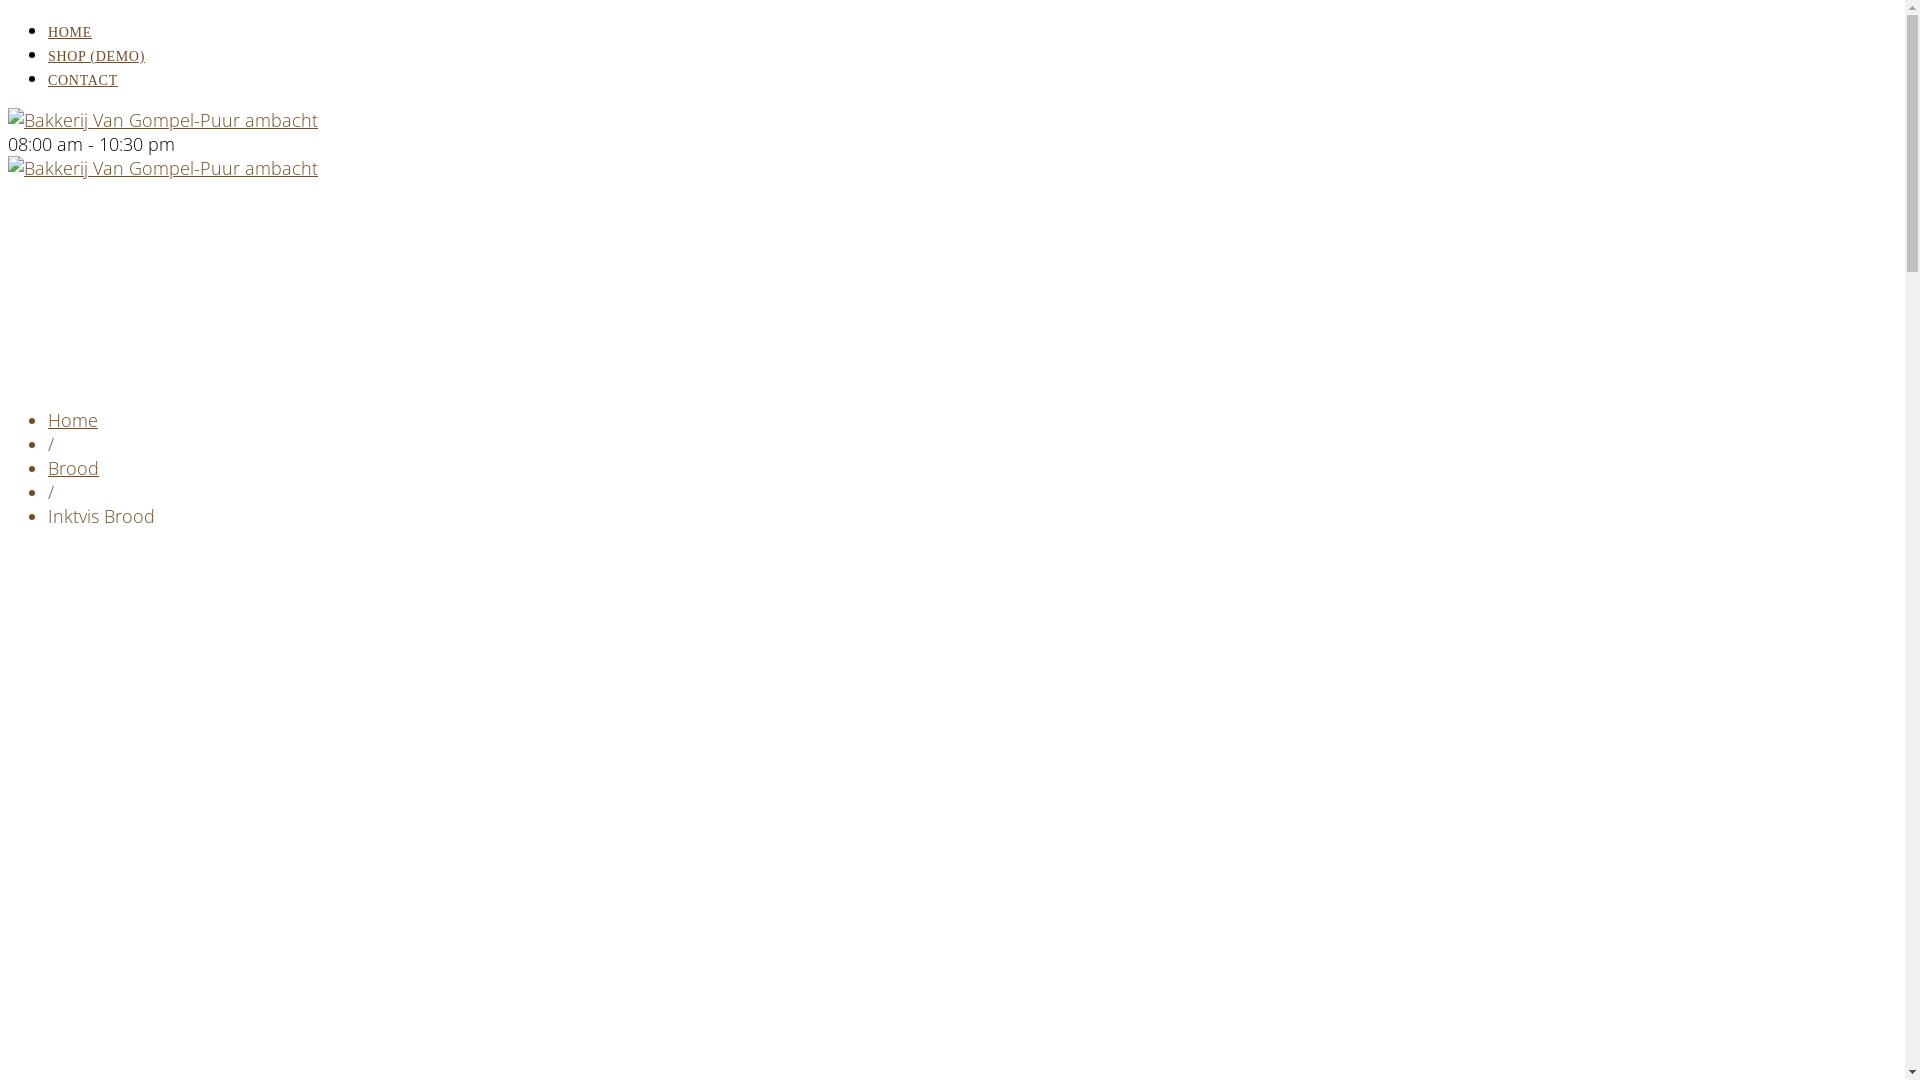  What do you see at coordinates (74, 468) in the screenshot?
I see `Brood` at bounding box center [74, 468].